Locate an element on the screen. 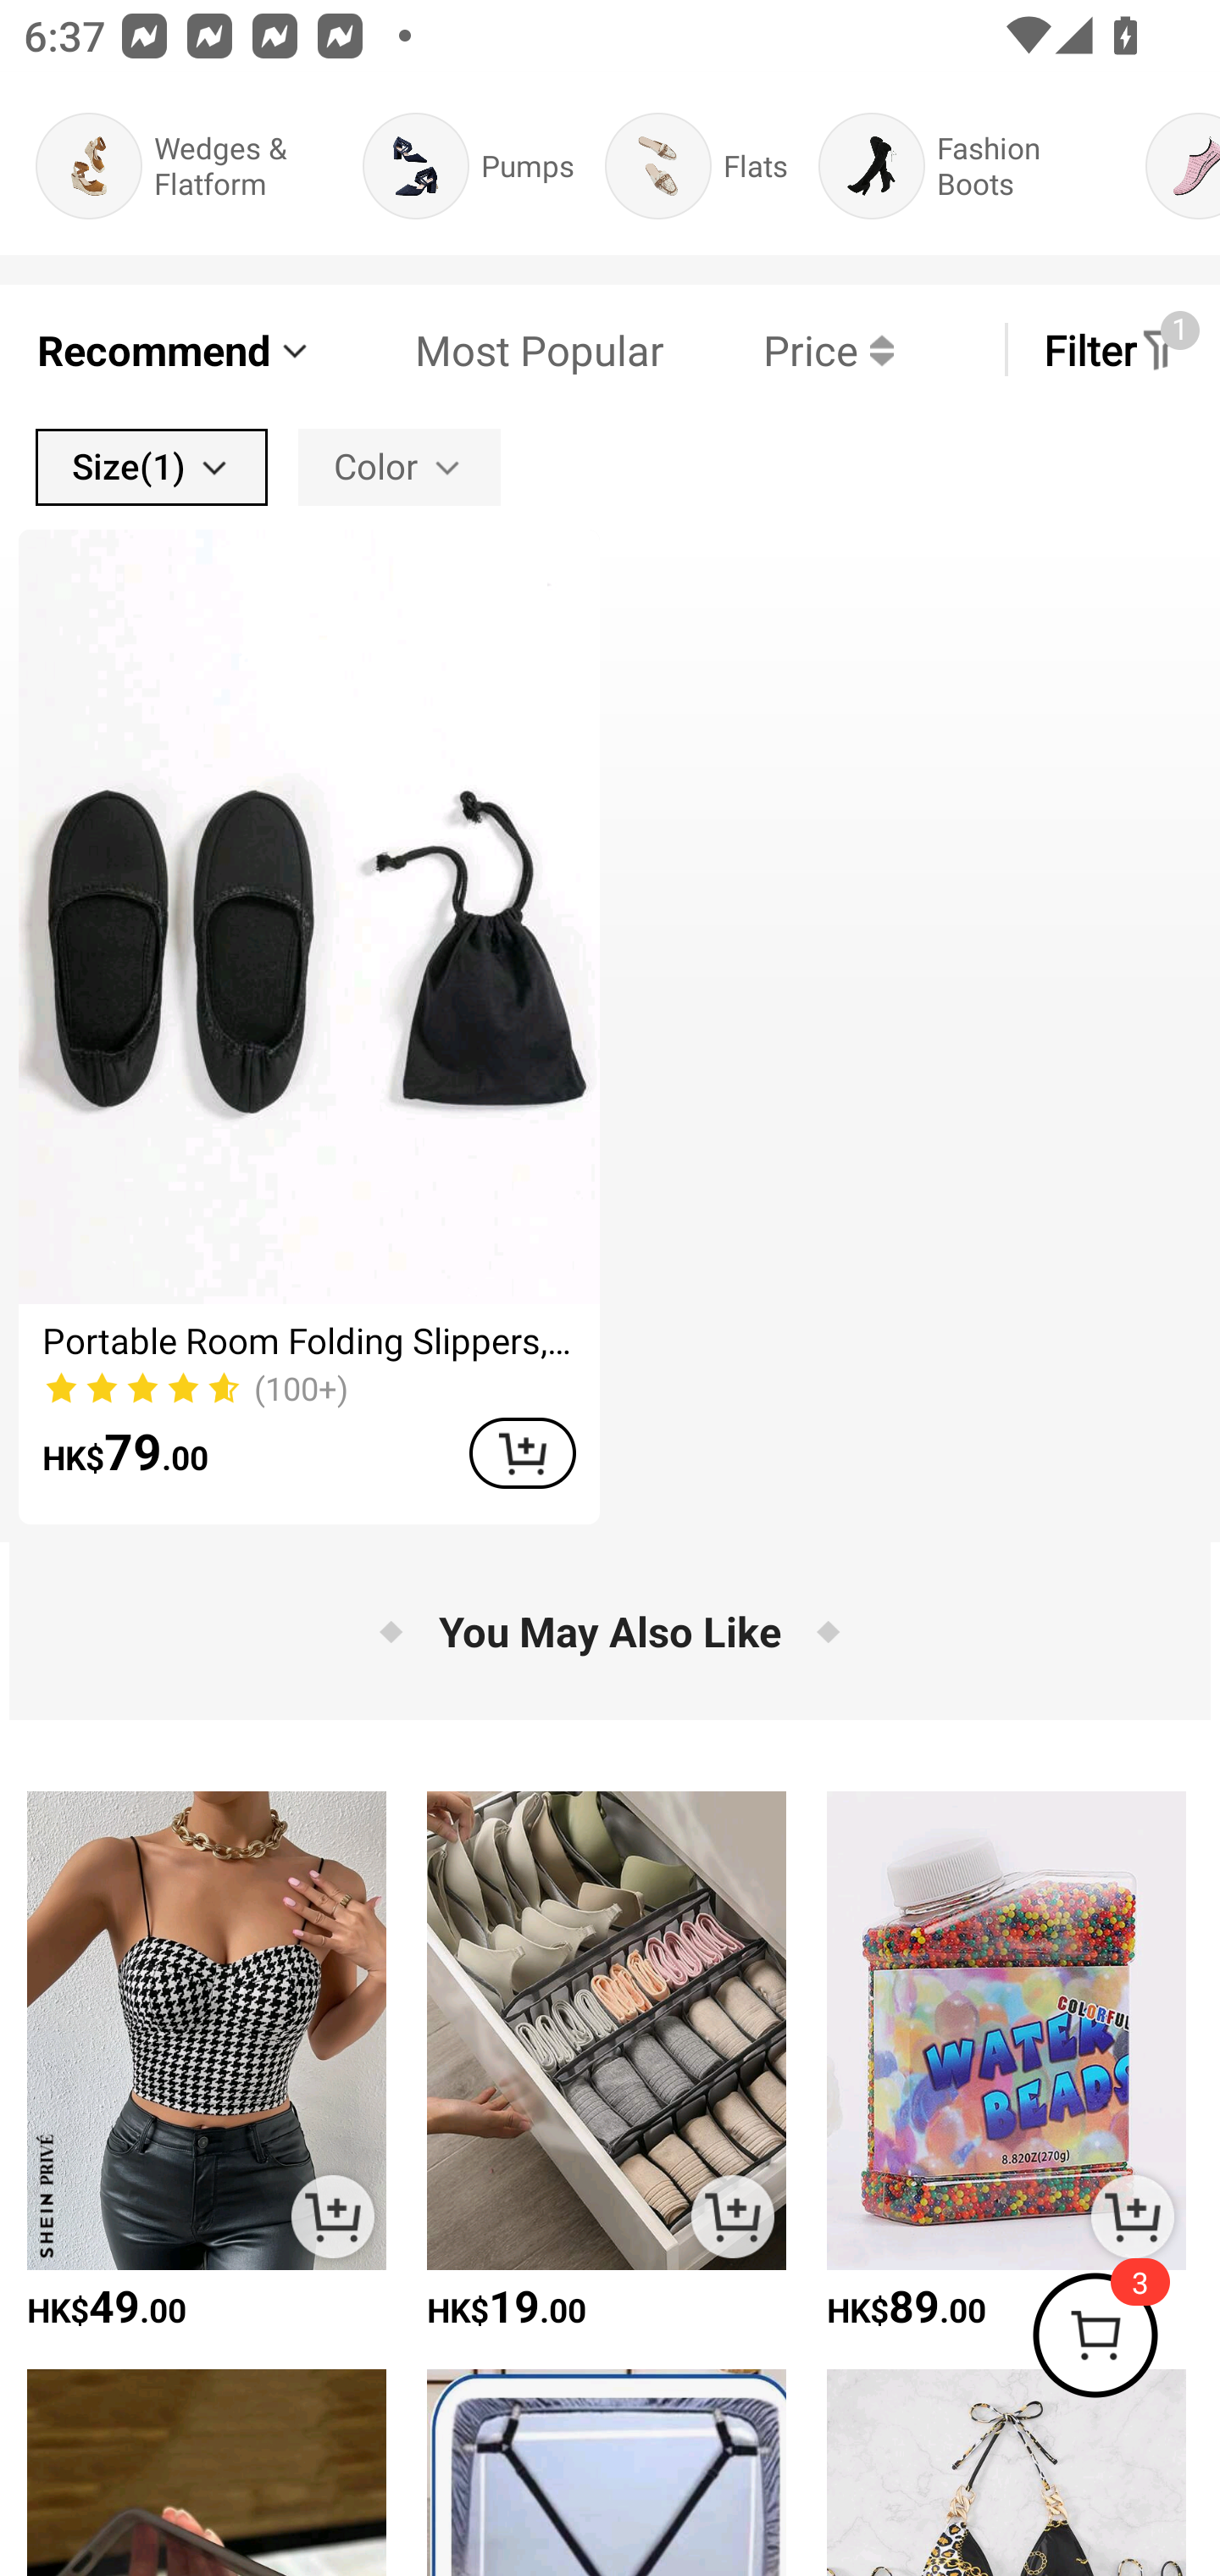 Image resolution: width=1220 pixels, height=2576 pixels. ADD TO CART is located at coordinates (1132, 2217).